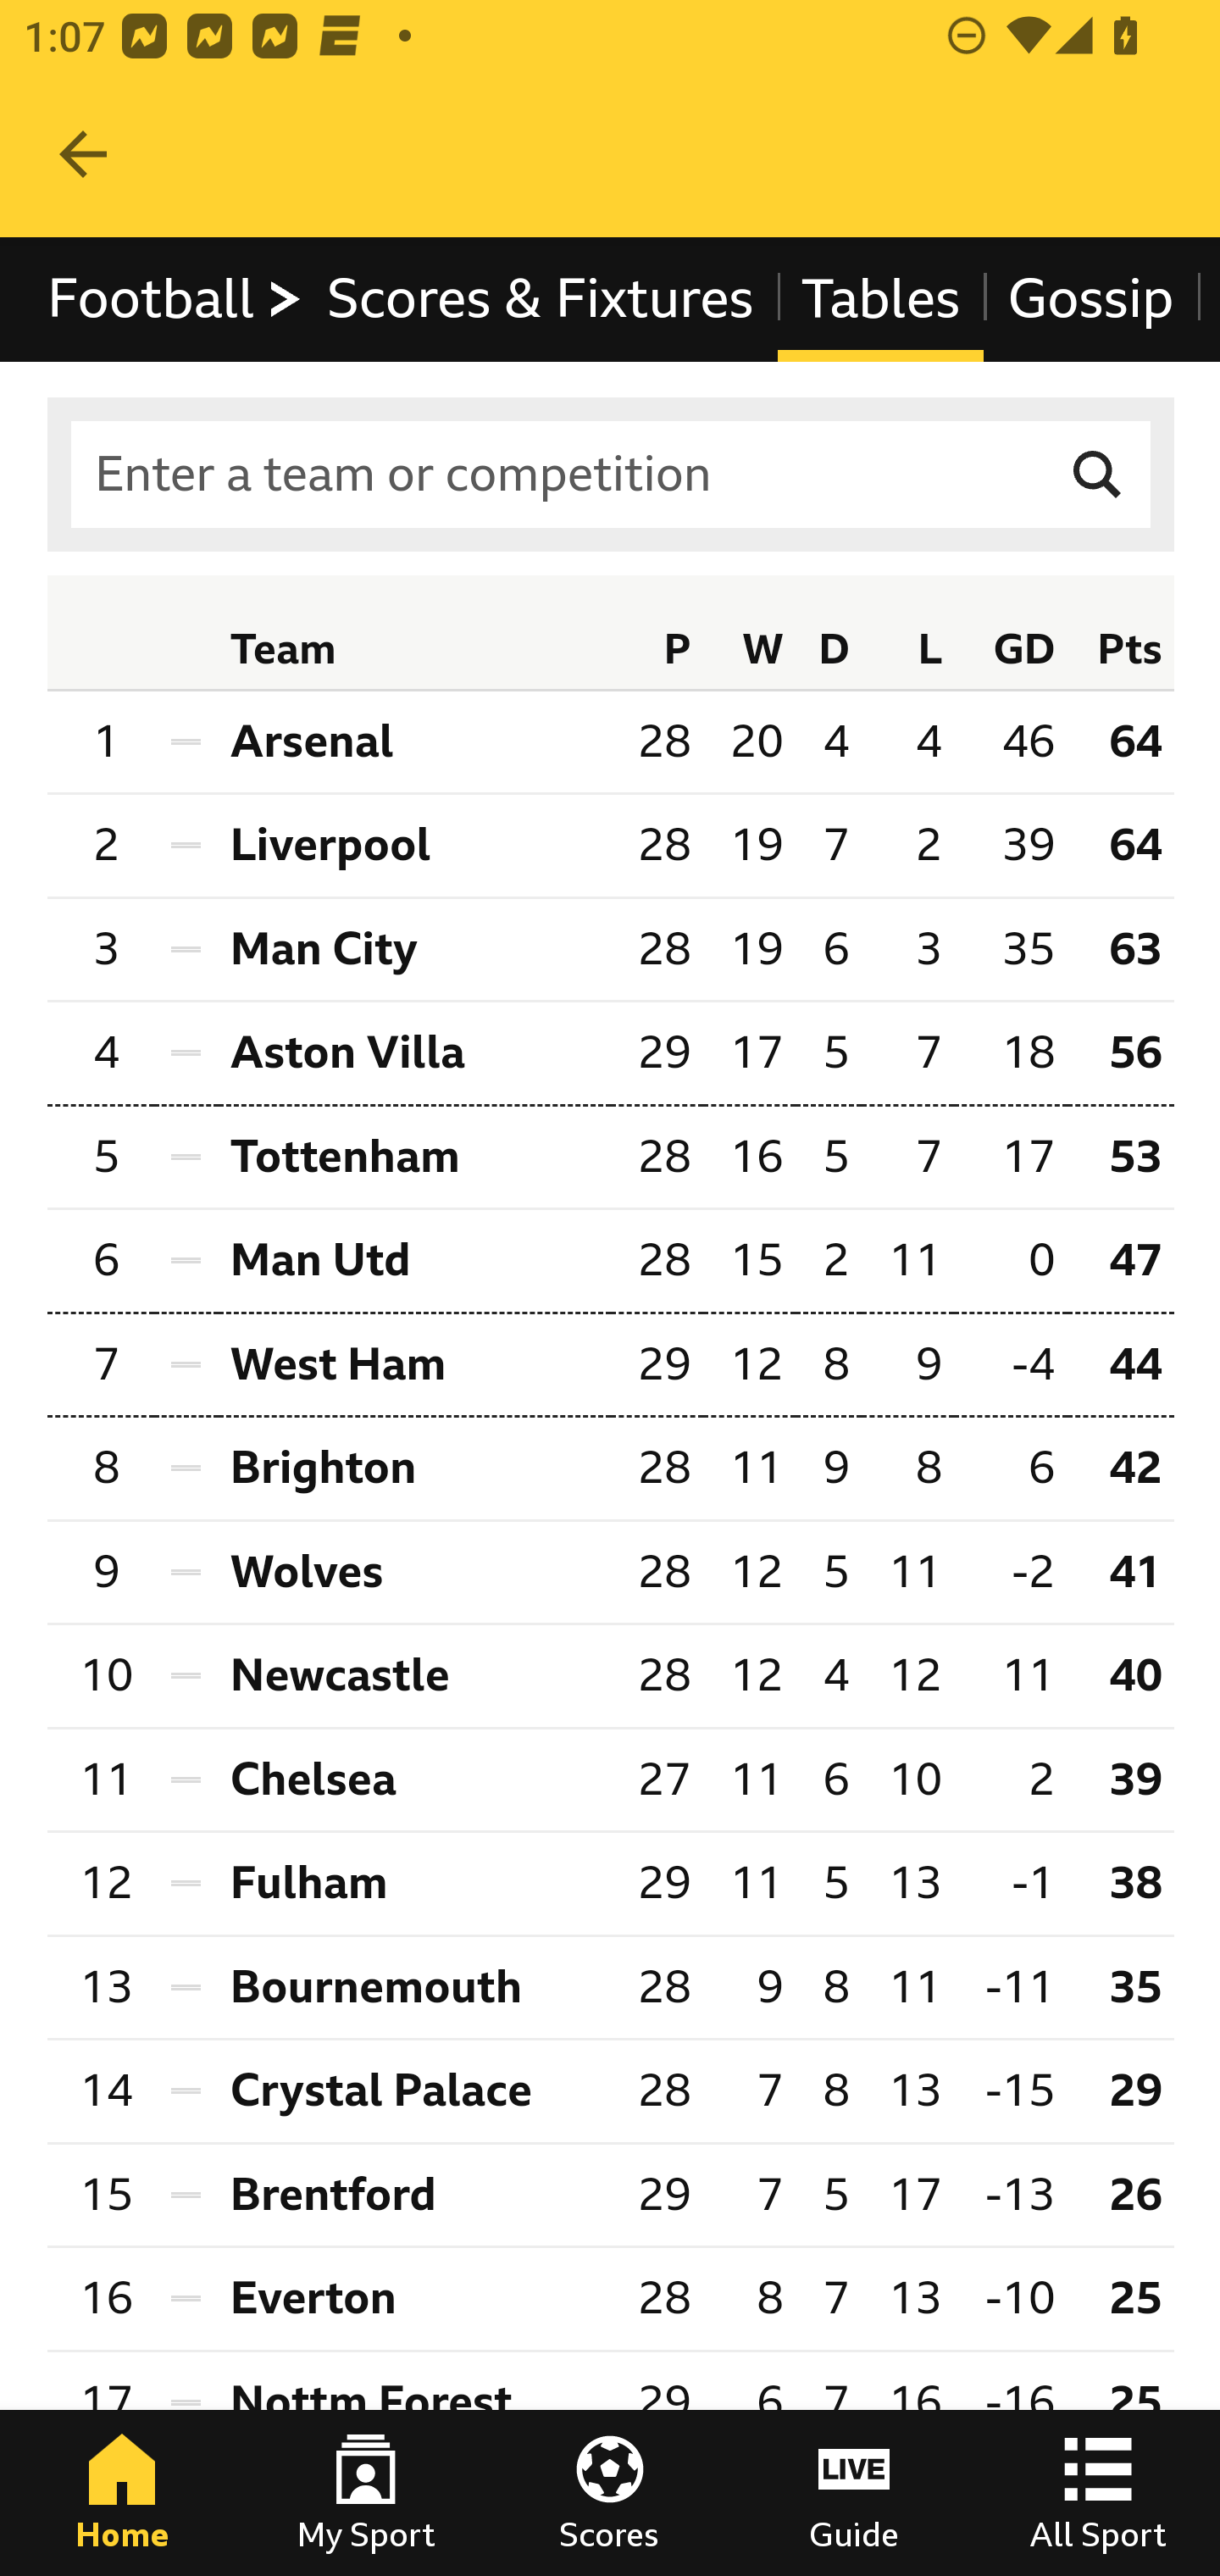 This screenshot has height=2576, width=1220. Describe the element at coordinates (176, 298) in the screenshot. I see `Football ` at that location.